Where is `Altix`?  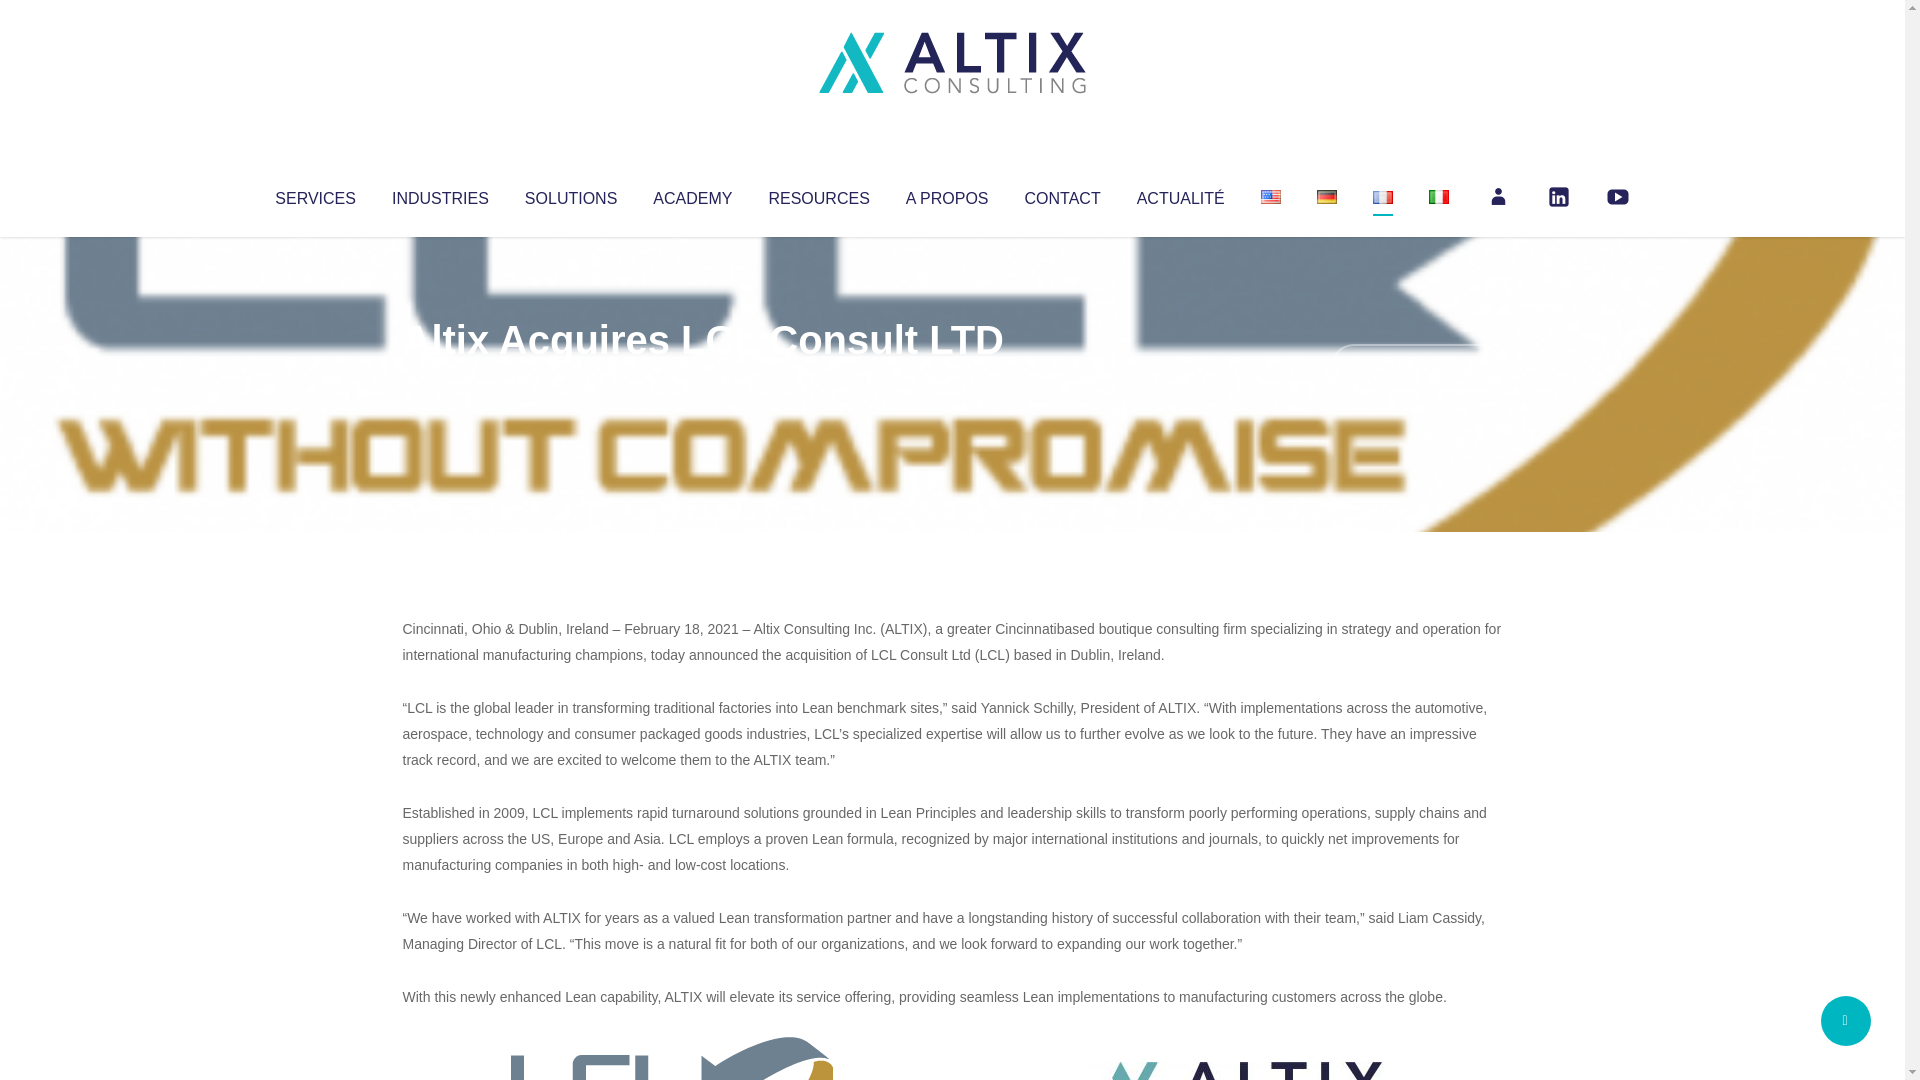 Altix is located at coordinates (440, 380).